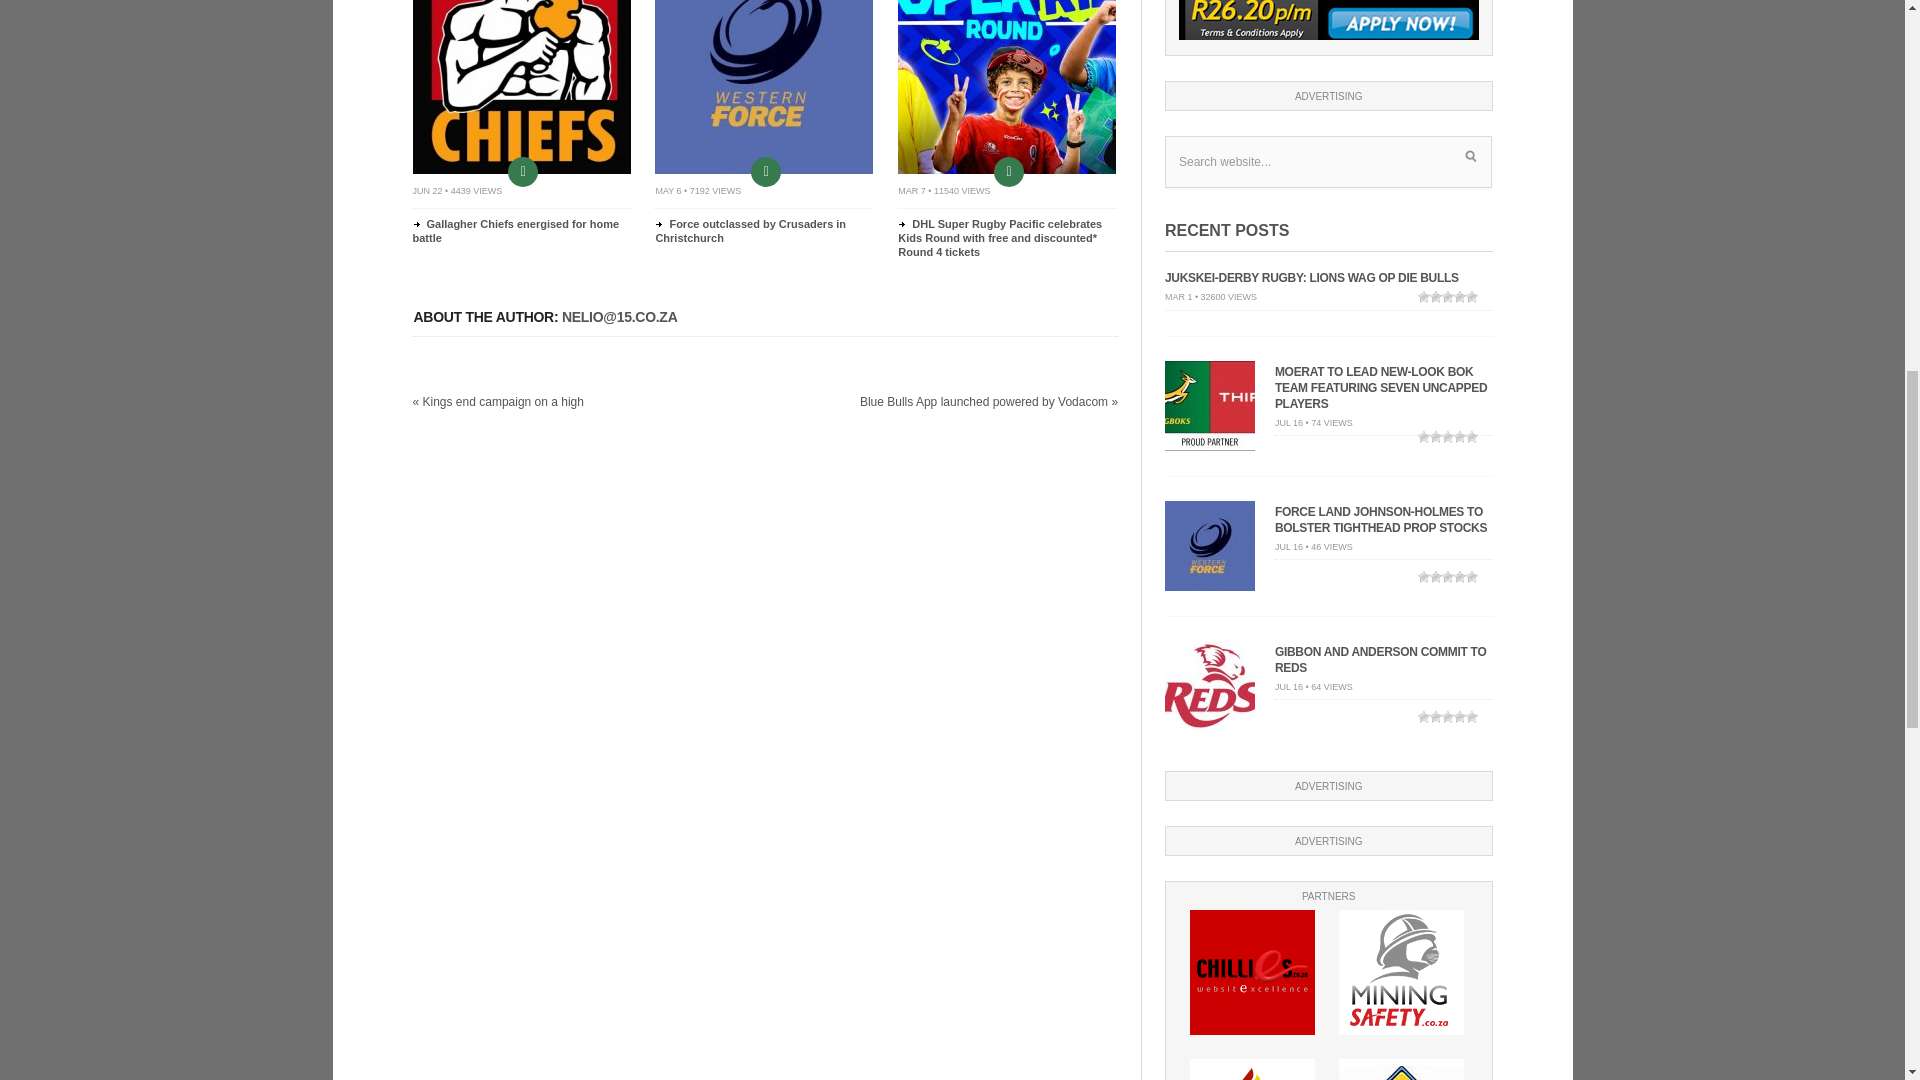 Image resolution: width=1920 pixels, height=1080 pixels. What do you see at coordinates (1328, 162) in the screenshot?
I see `Search website...` at bounding box center [1328, 162].